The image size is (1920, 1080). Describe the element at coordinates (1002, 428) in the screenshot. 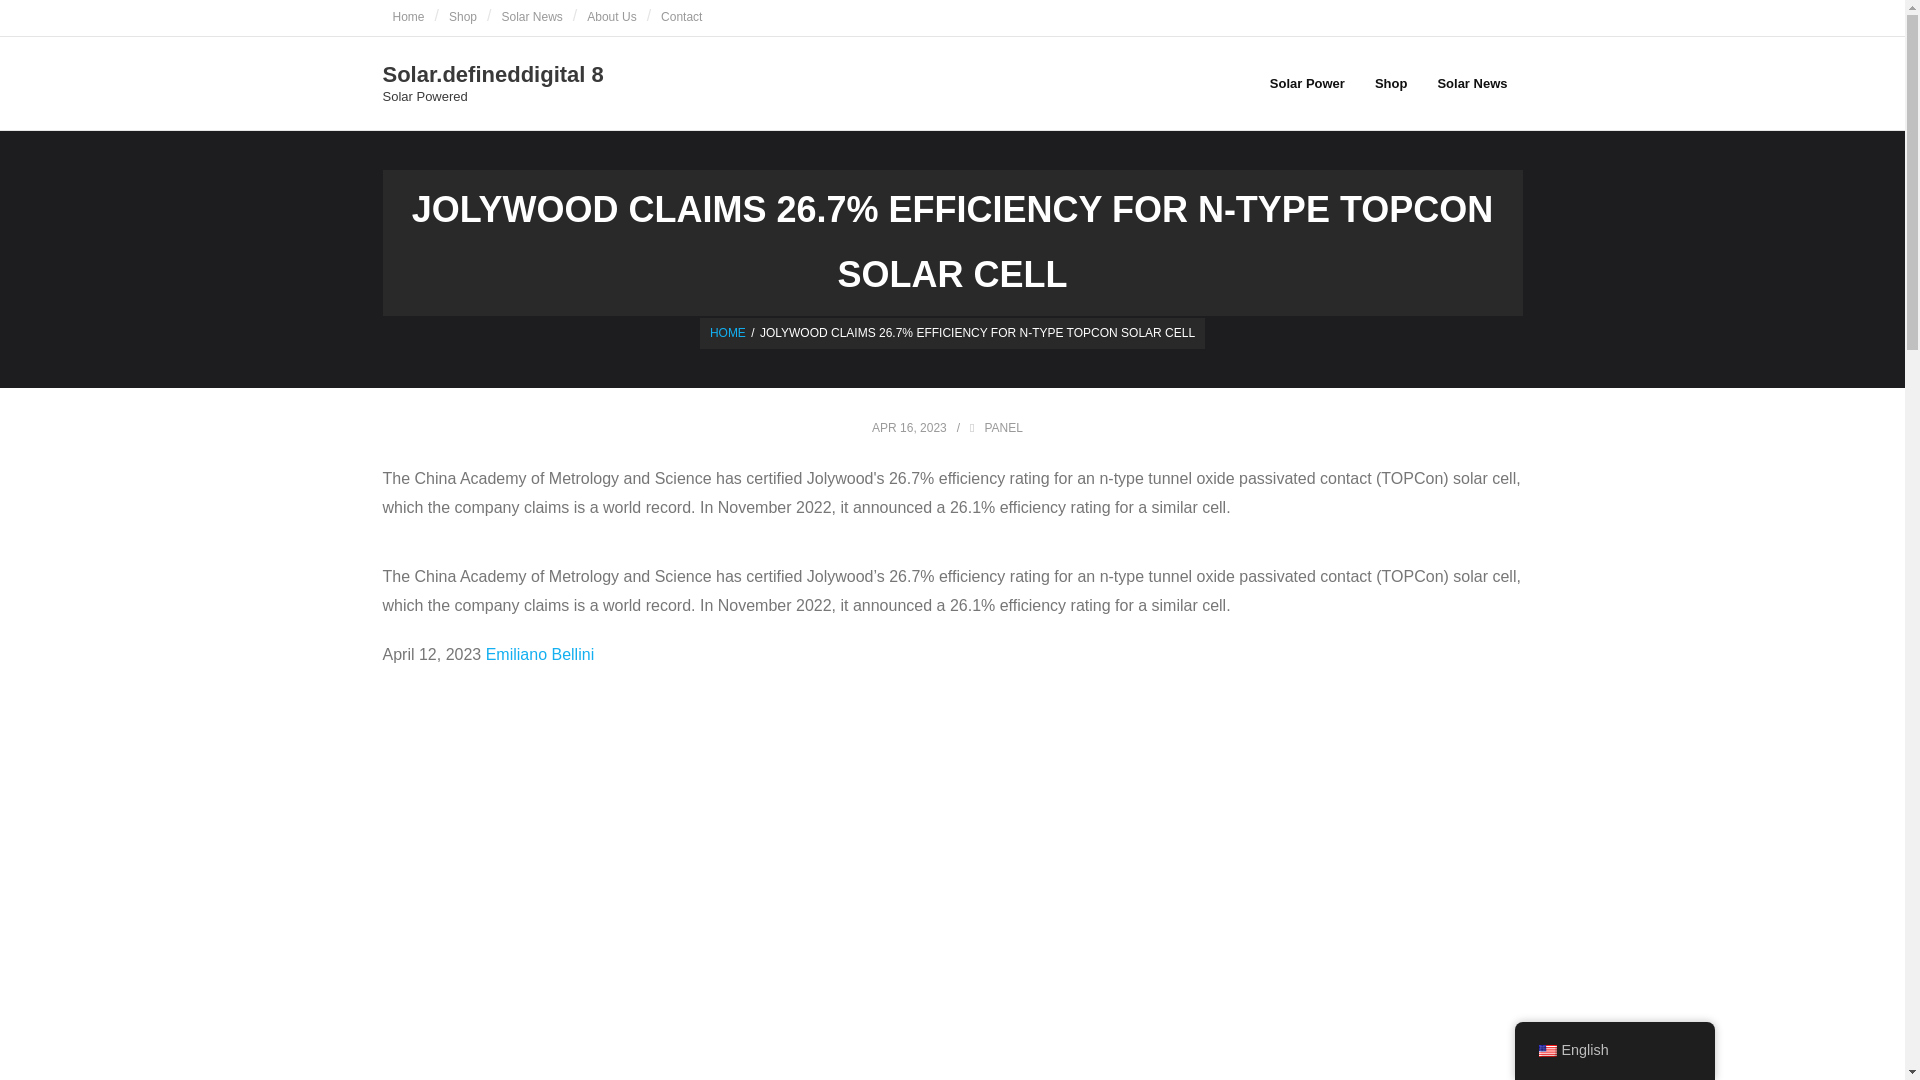

I see `Solar News` at that location.